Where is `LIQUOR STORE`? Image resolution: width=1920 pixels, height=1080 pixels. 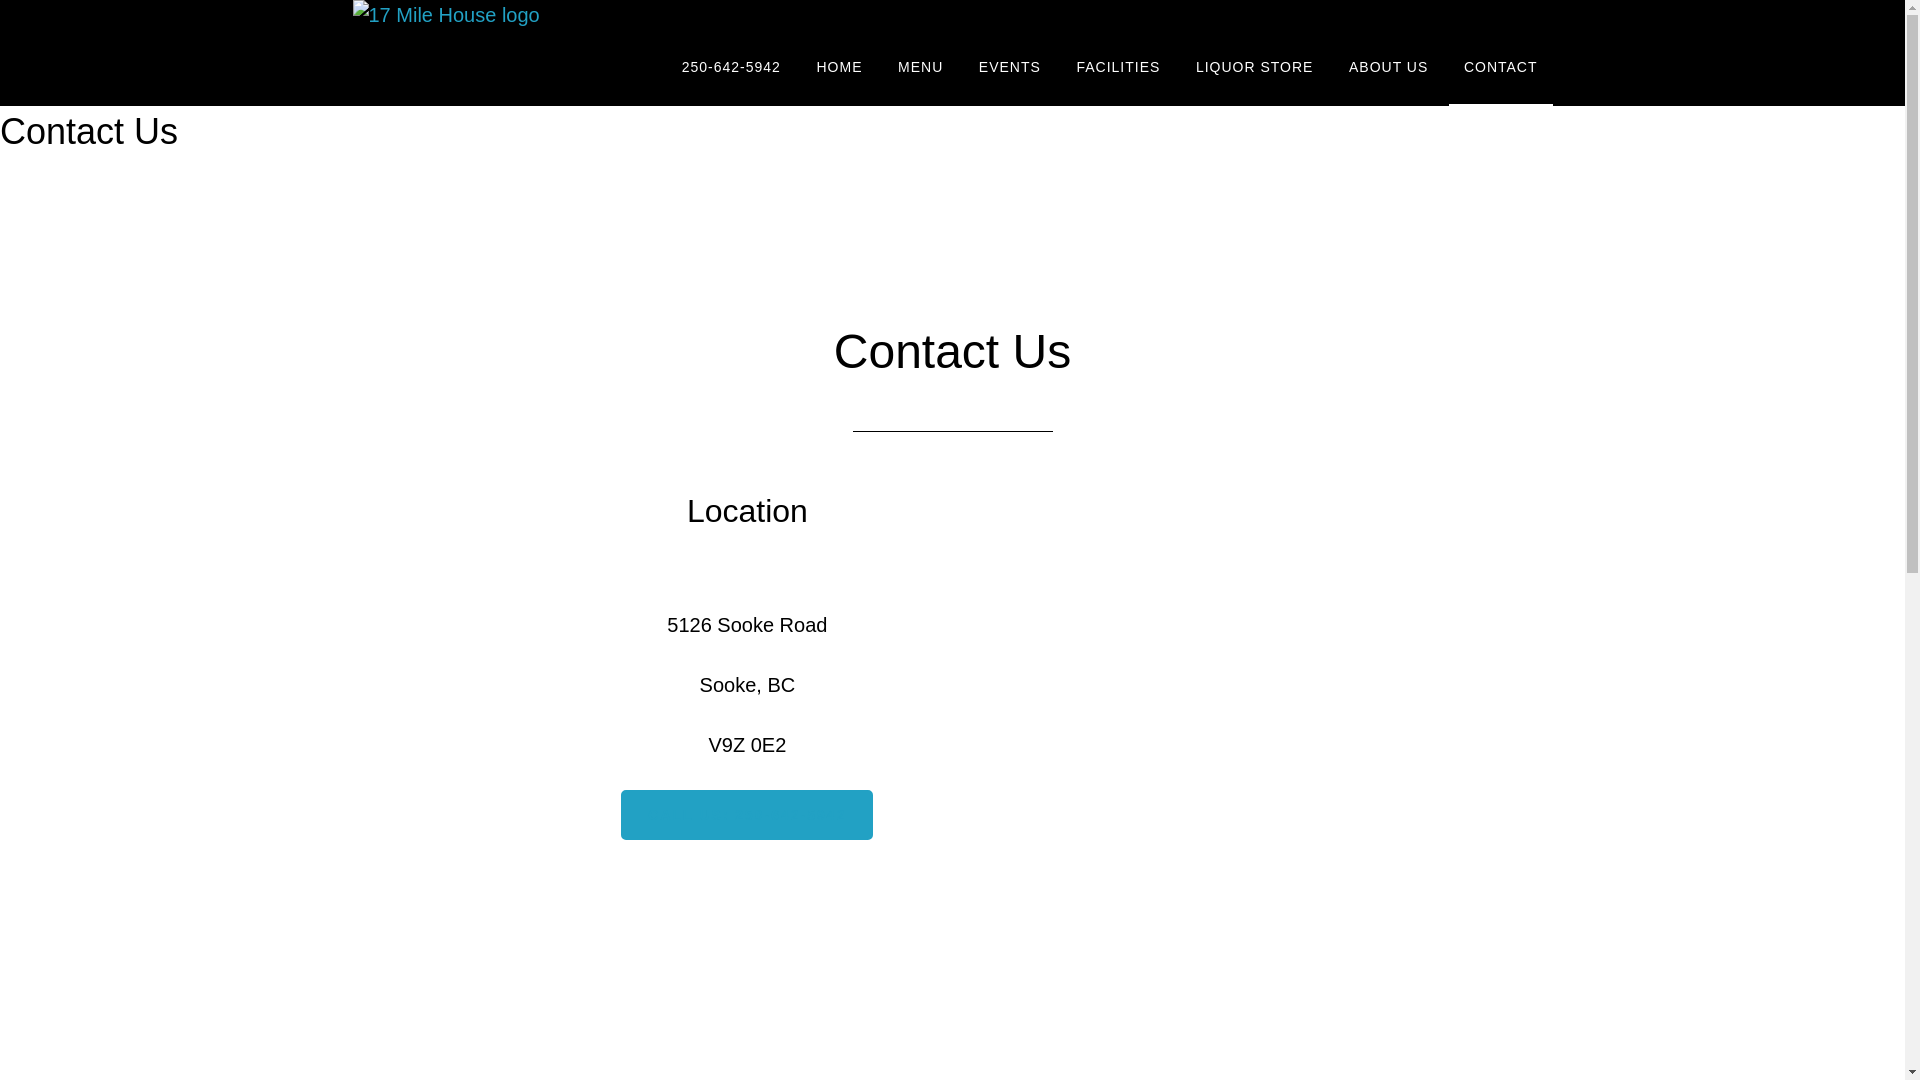
LIQUOR STORE is located at coordinates (1255, 68).